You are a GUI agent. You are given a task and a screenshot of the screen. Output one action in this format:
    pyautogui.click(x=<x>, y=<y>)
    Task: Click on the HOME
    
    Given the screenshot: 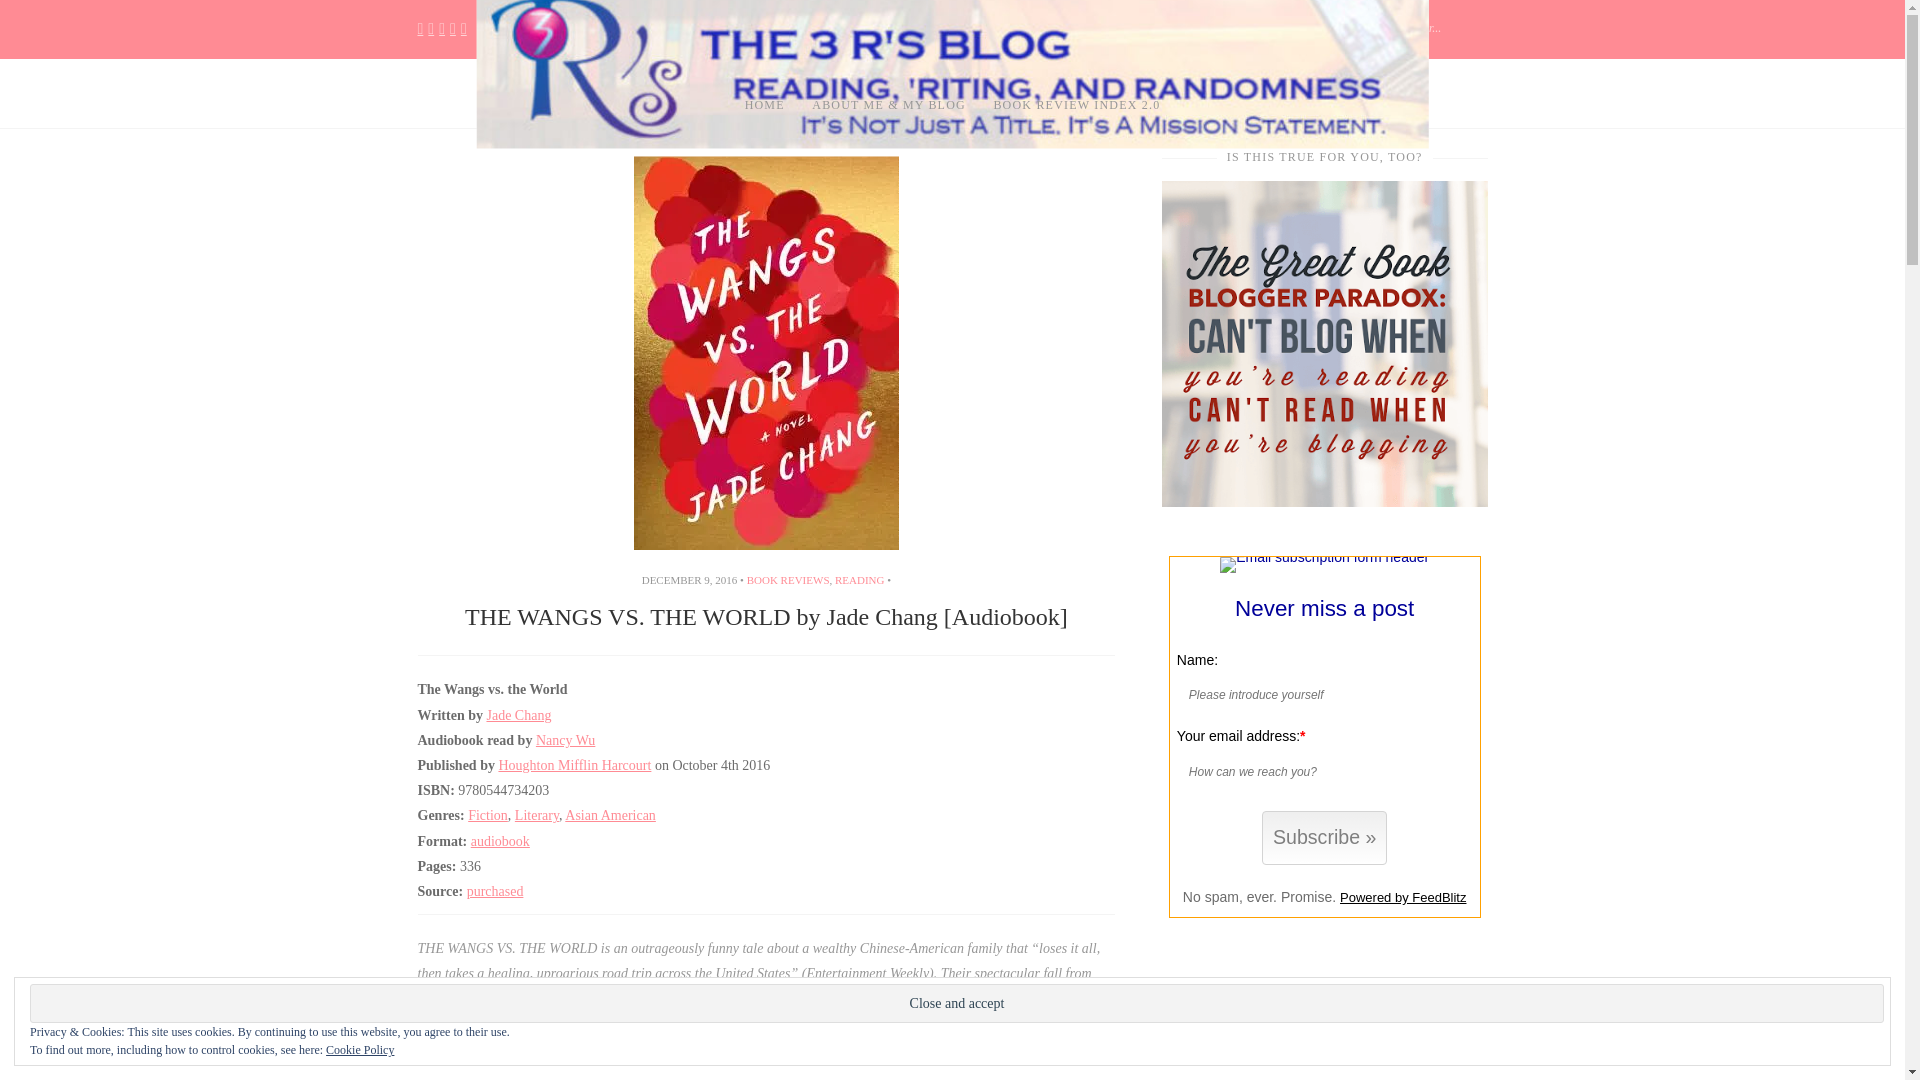 What is the action you would take?
    pyautogui.click(x=764, y=106)
    